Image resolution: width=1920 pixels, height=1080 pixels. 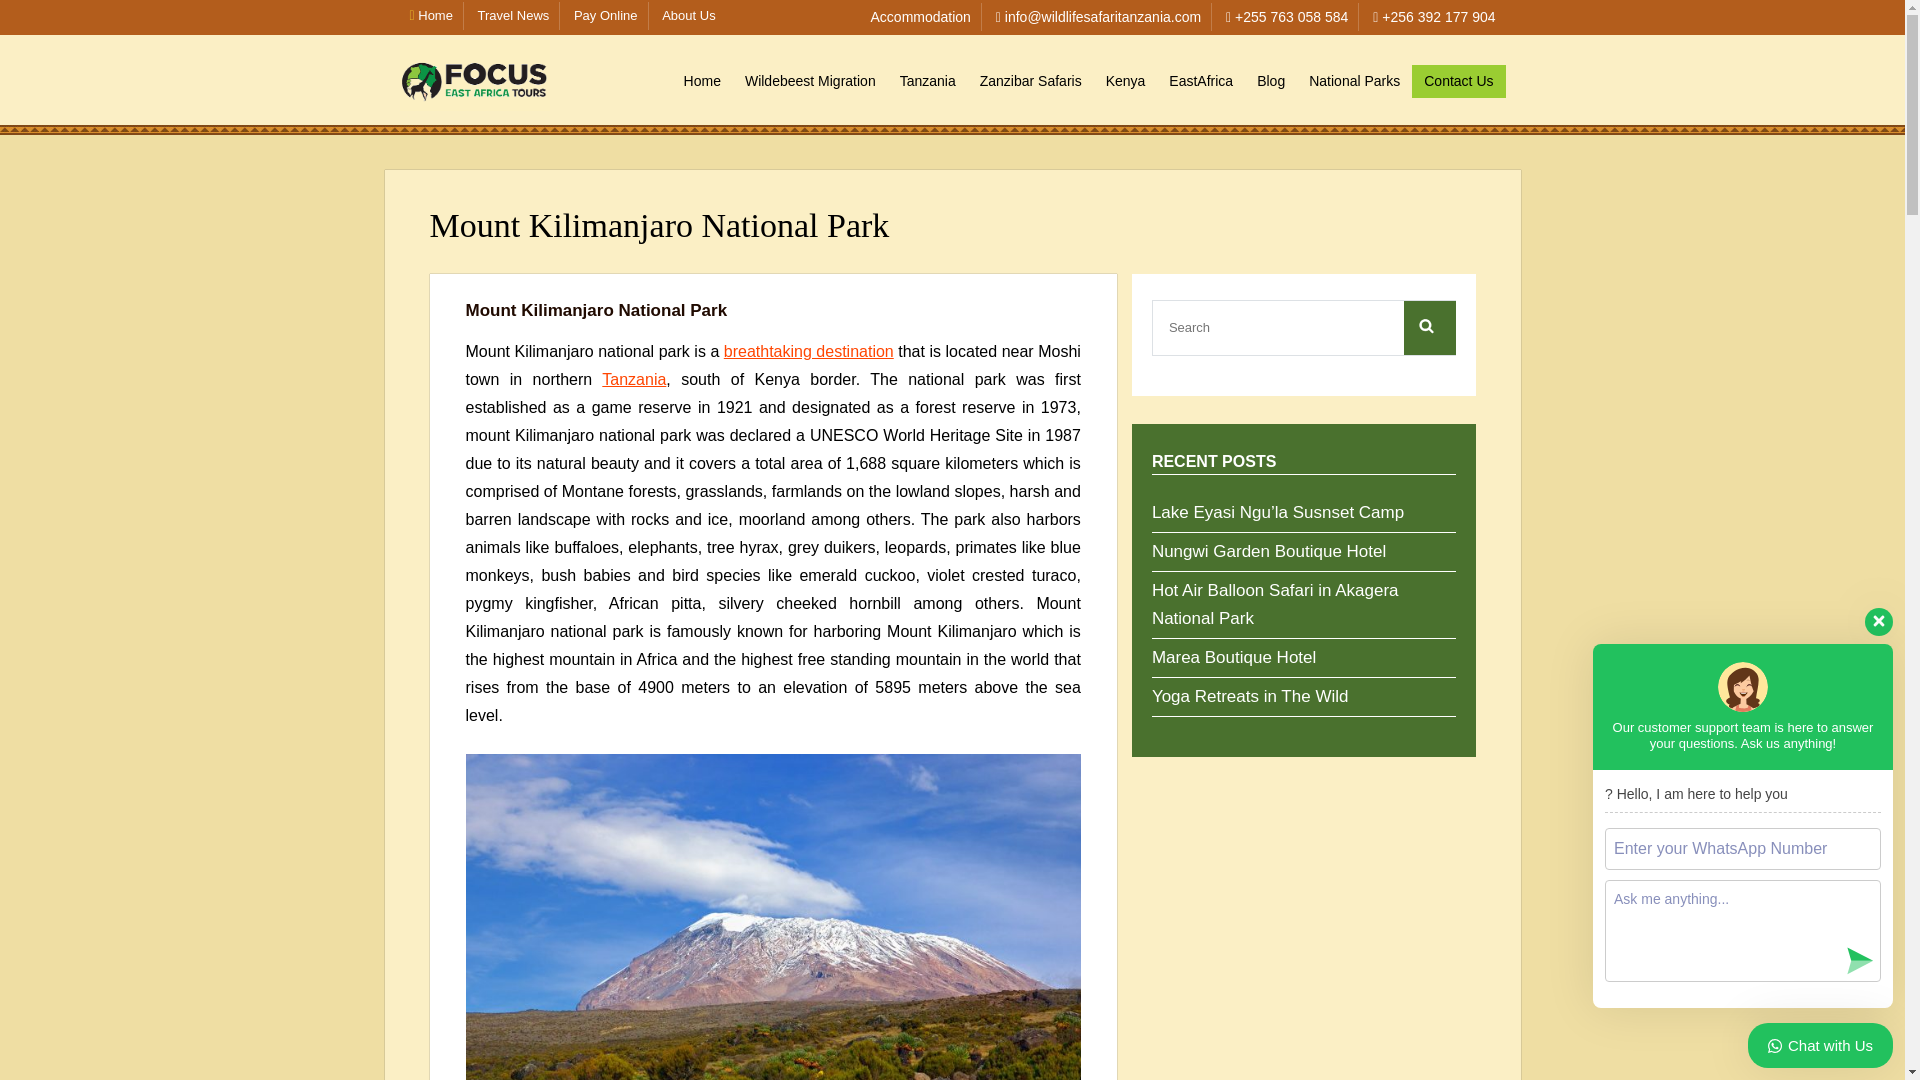 What do you see at coordinates (1354, 81) in the screenshot?
I see `National Parks` at bounding box center [1354, 81].